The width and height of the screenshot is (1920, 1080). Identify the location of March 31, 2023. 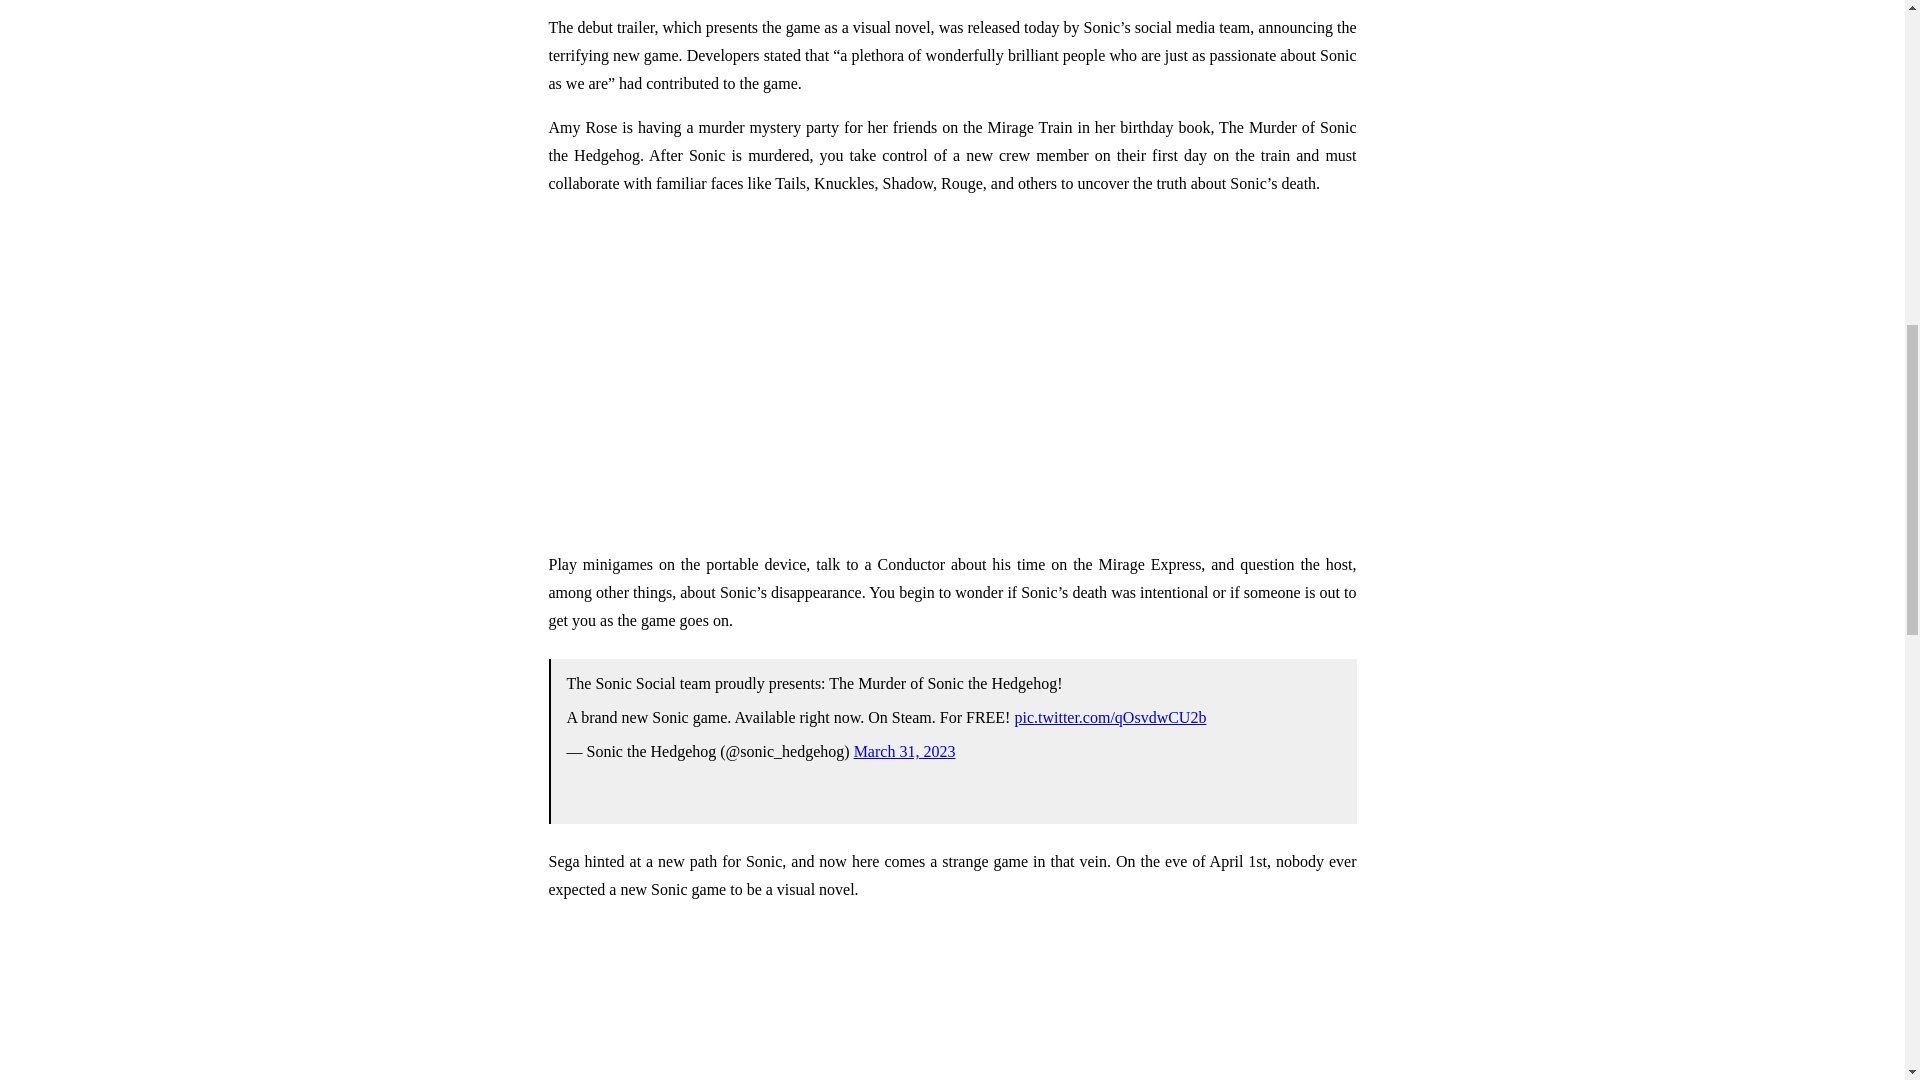
(905, 752).